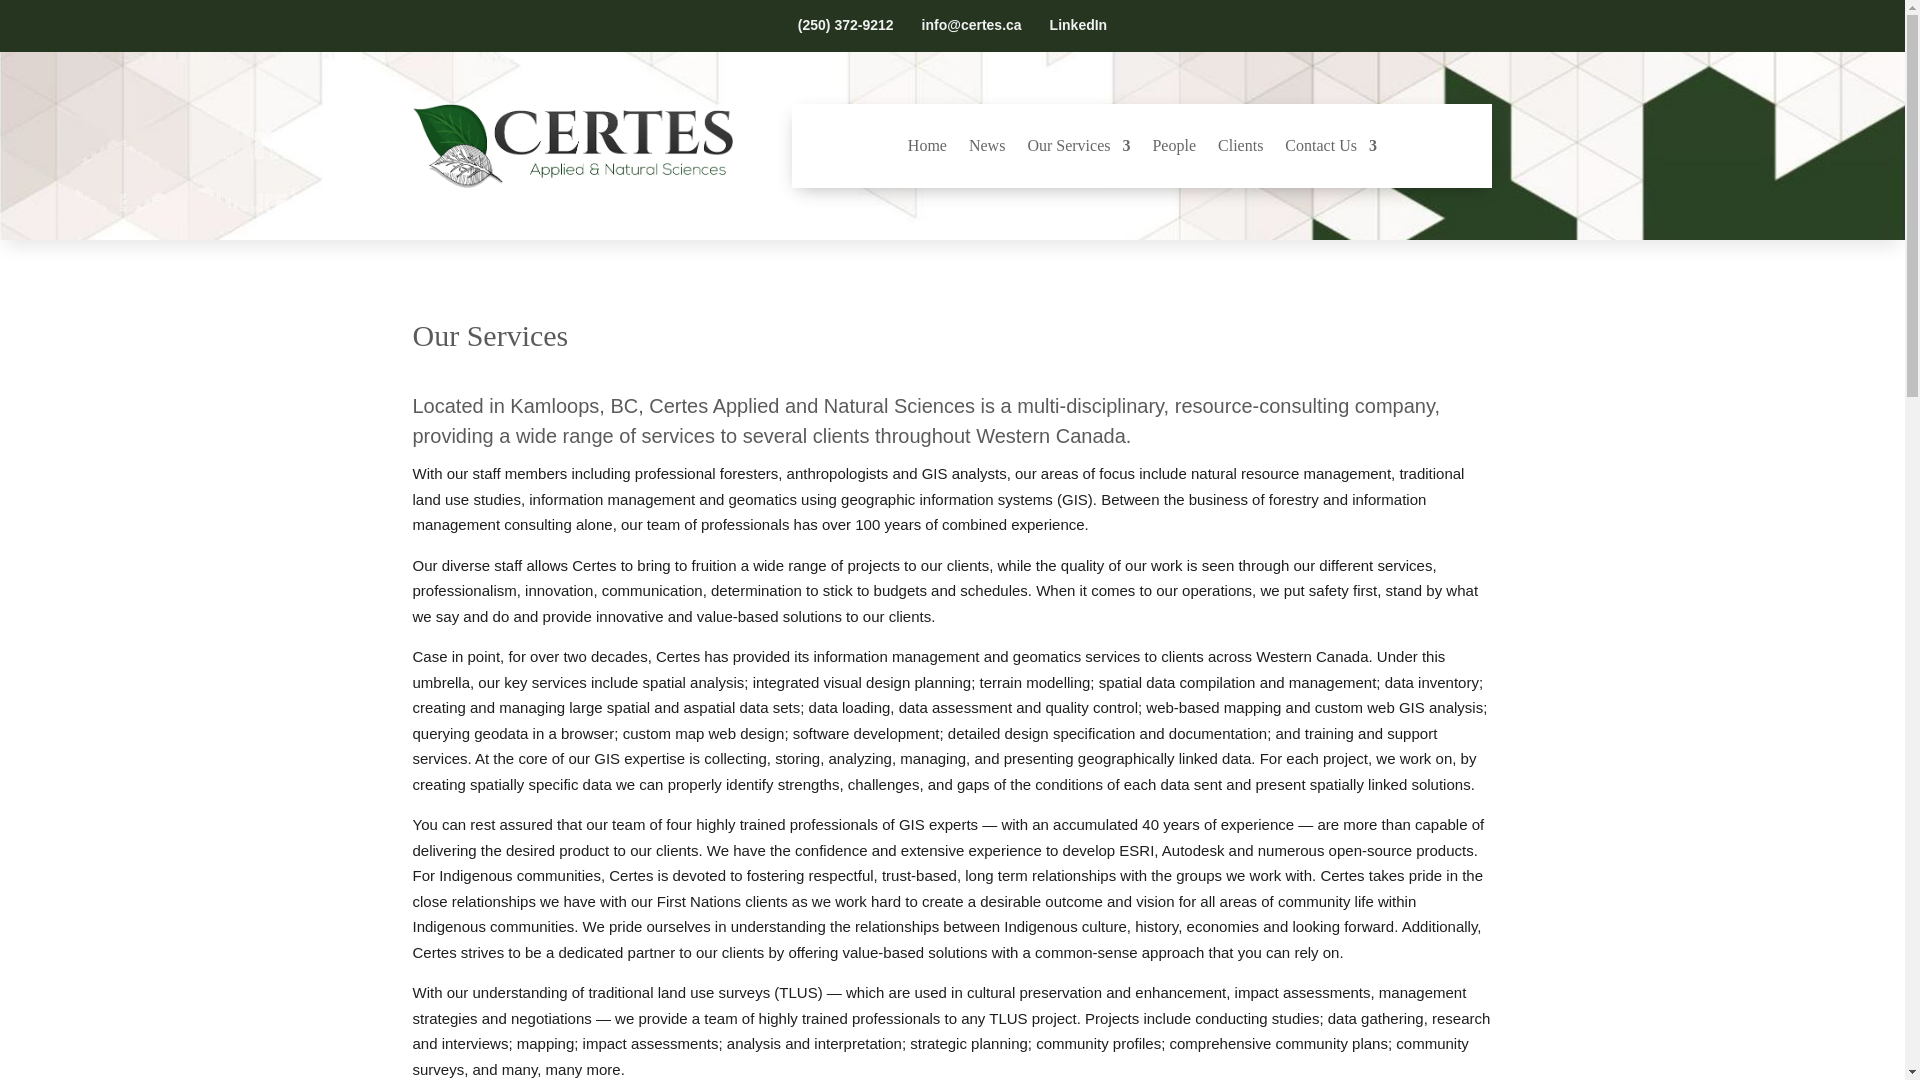 The image size is (1920, 1080). I want to click on Clients, so click(1240, 150).